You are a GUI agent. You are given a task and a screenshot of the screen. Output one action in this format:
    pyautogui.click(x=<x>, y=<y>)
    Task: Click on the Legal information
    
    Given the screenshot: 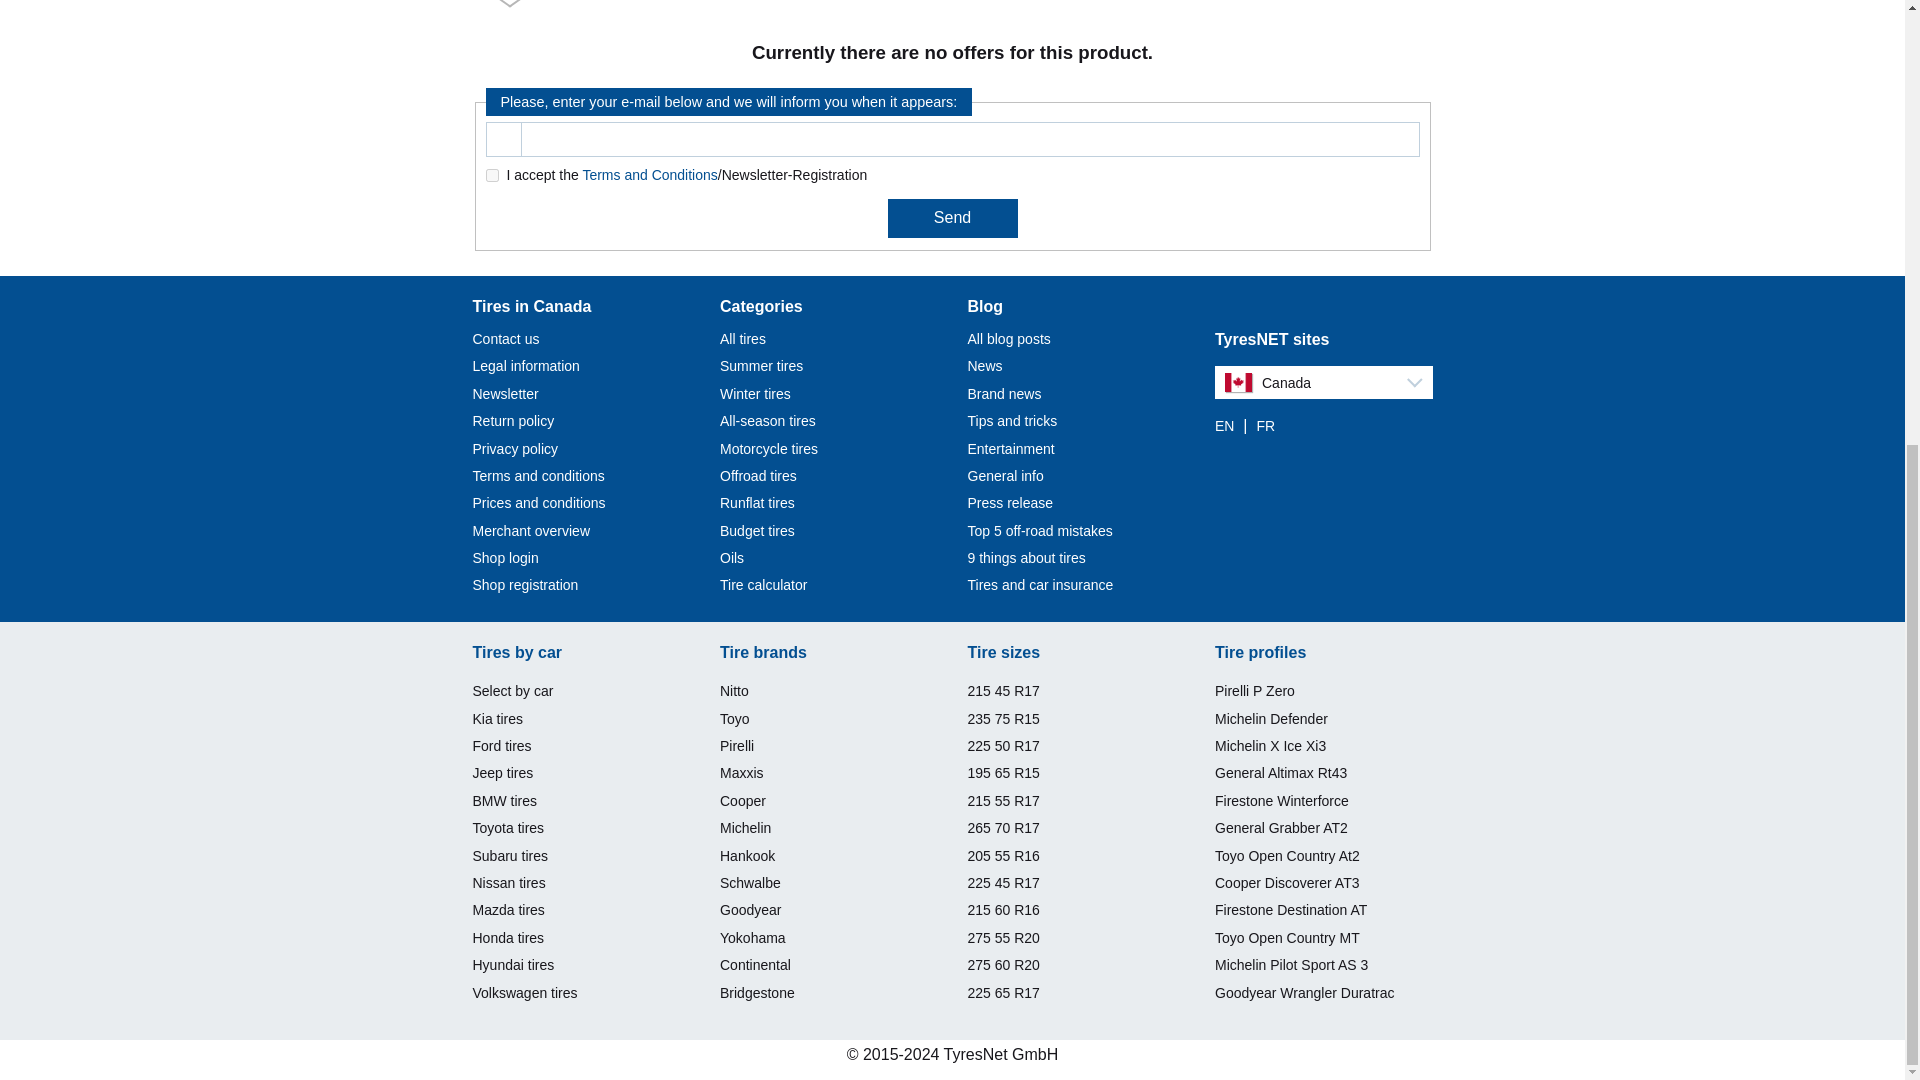 What is the action you would take?
    pyautogui.click(x=526, y=365)
    